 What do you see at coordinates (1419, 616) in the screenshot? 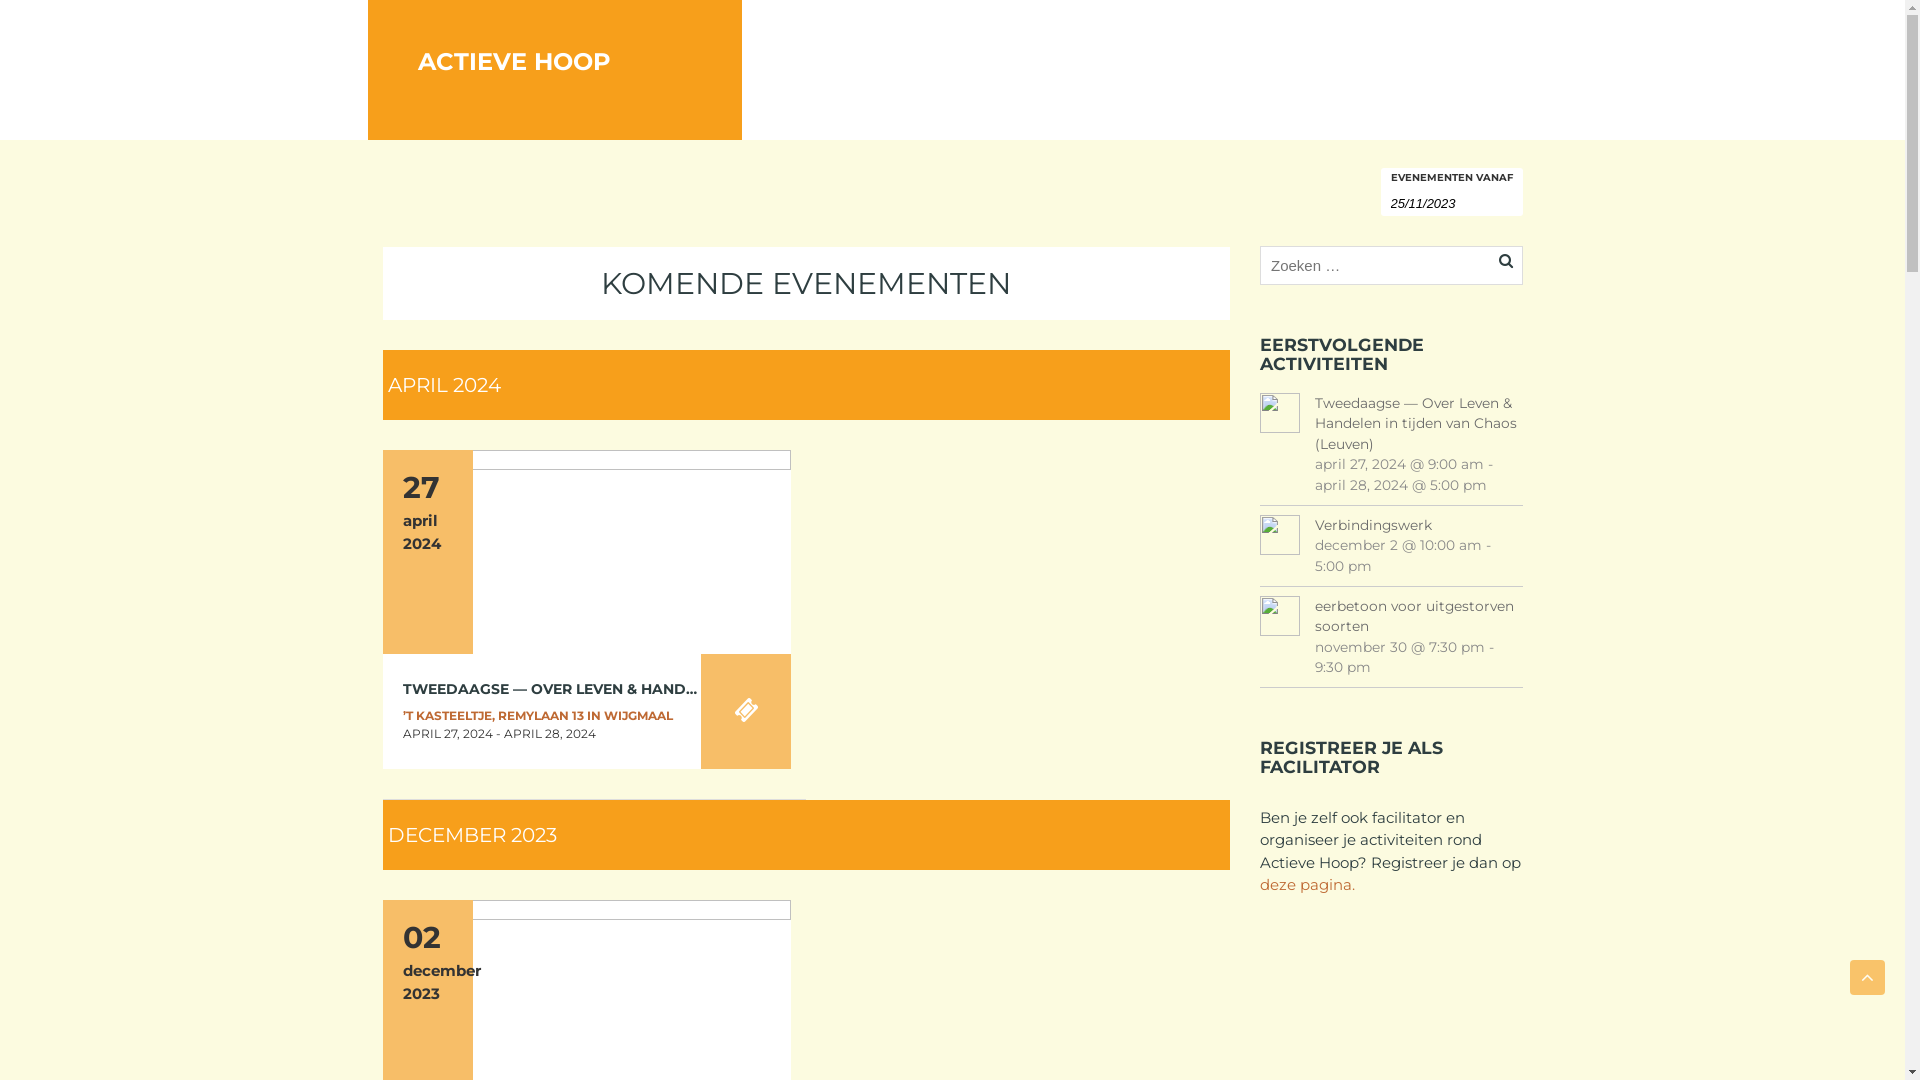
I see `eerbetoon voor uitgestorven soorten` at bounding box center [1419, 616].